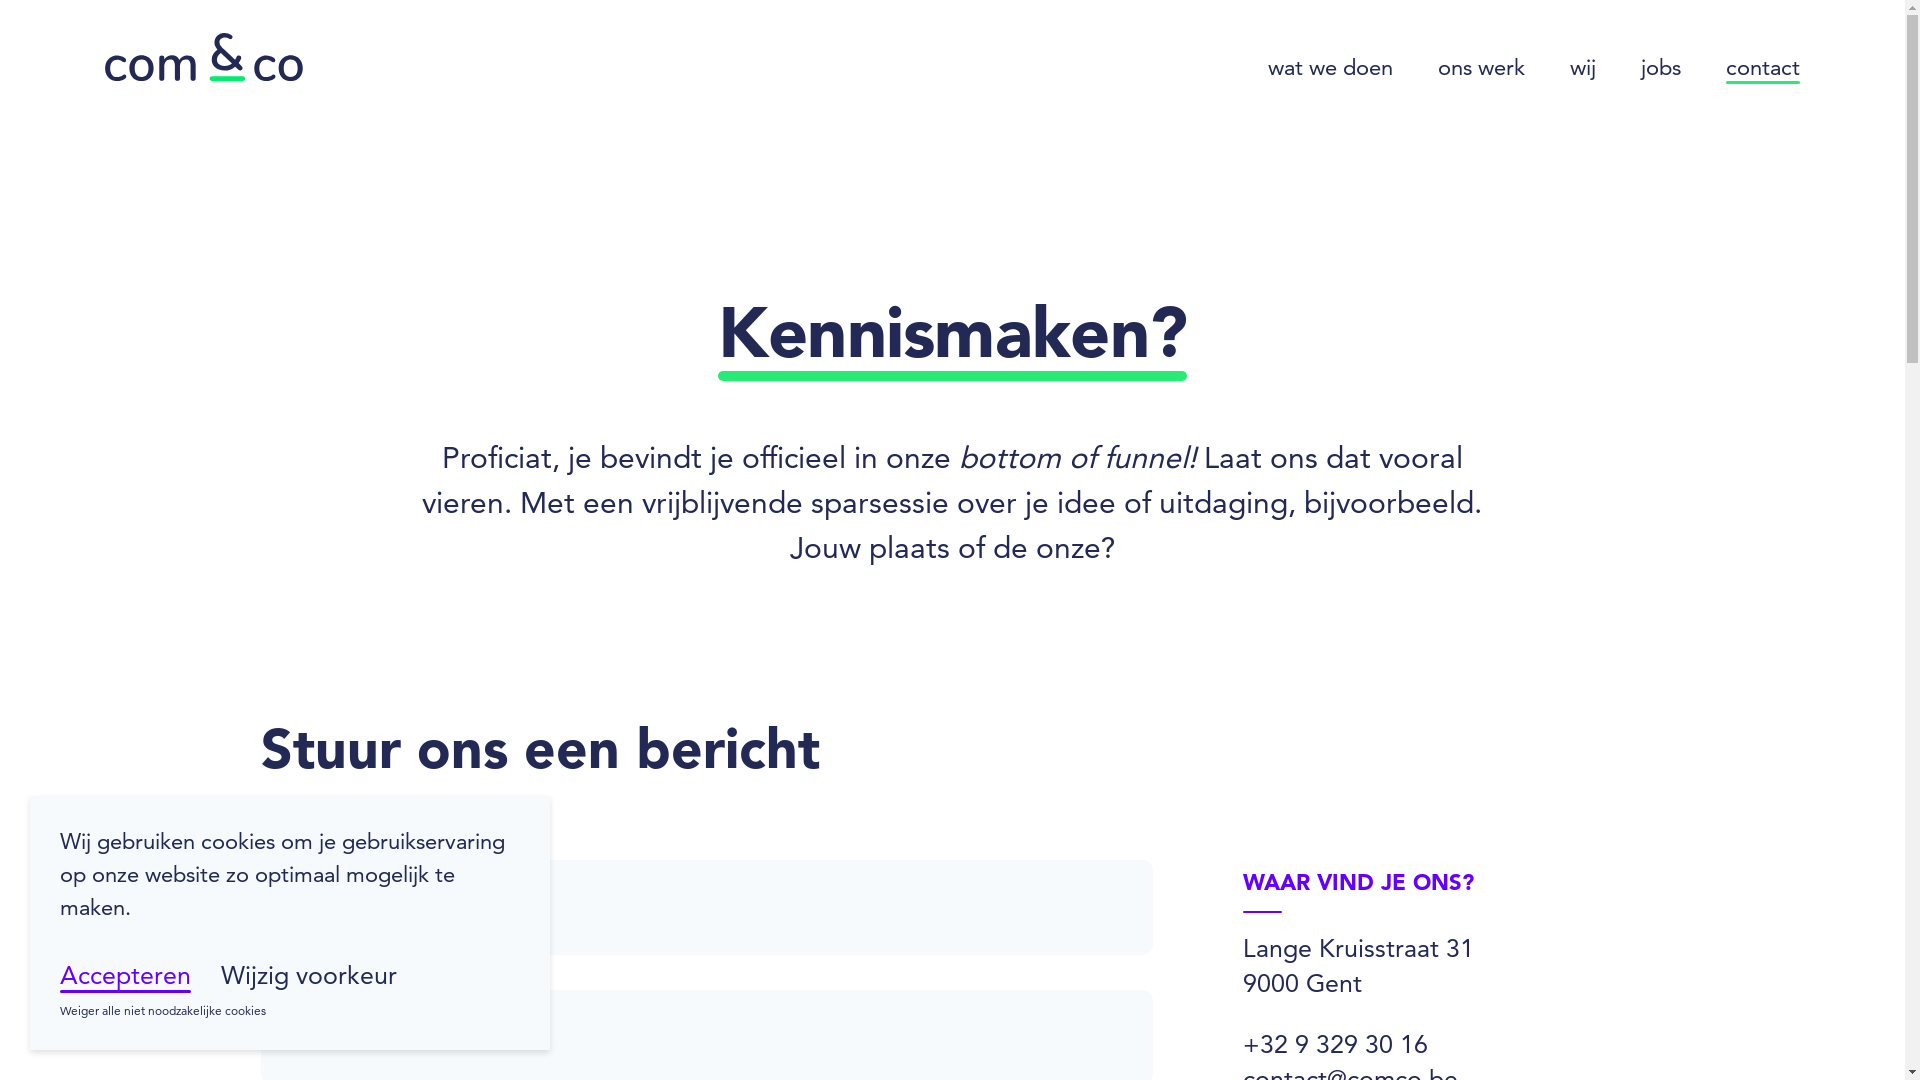 Image resolution: width=1920 pixels, height=1080 pixels. What do you see at coordinates (1661, 68) in the screenshot?
I see `jobs` at bounding box center [1661, 68].